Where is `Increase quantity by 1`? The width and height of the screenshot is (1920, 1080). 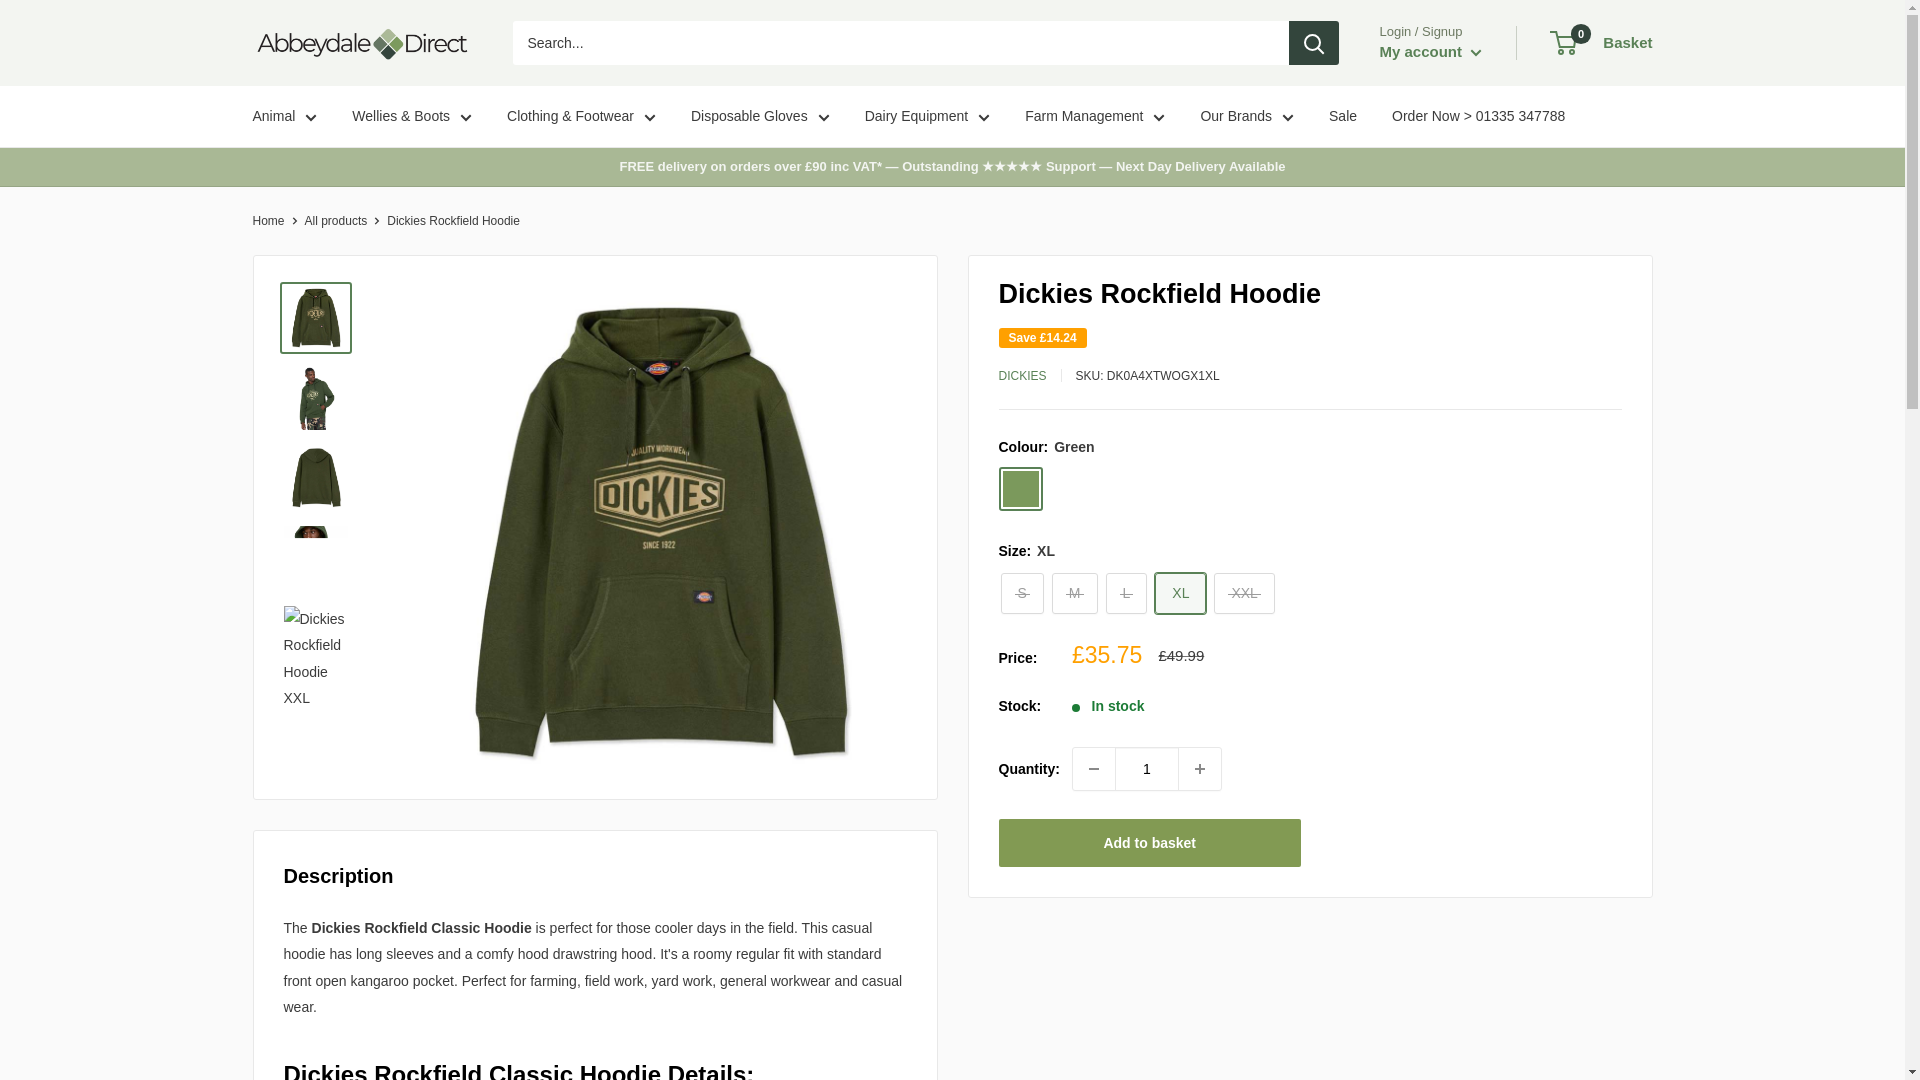 Increase quantity by 1 is located at coordinates (1200, 768).